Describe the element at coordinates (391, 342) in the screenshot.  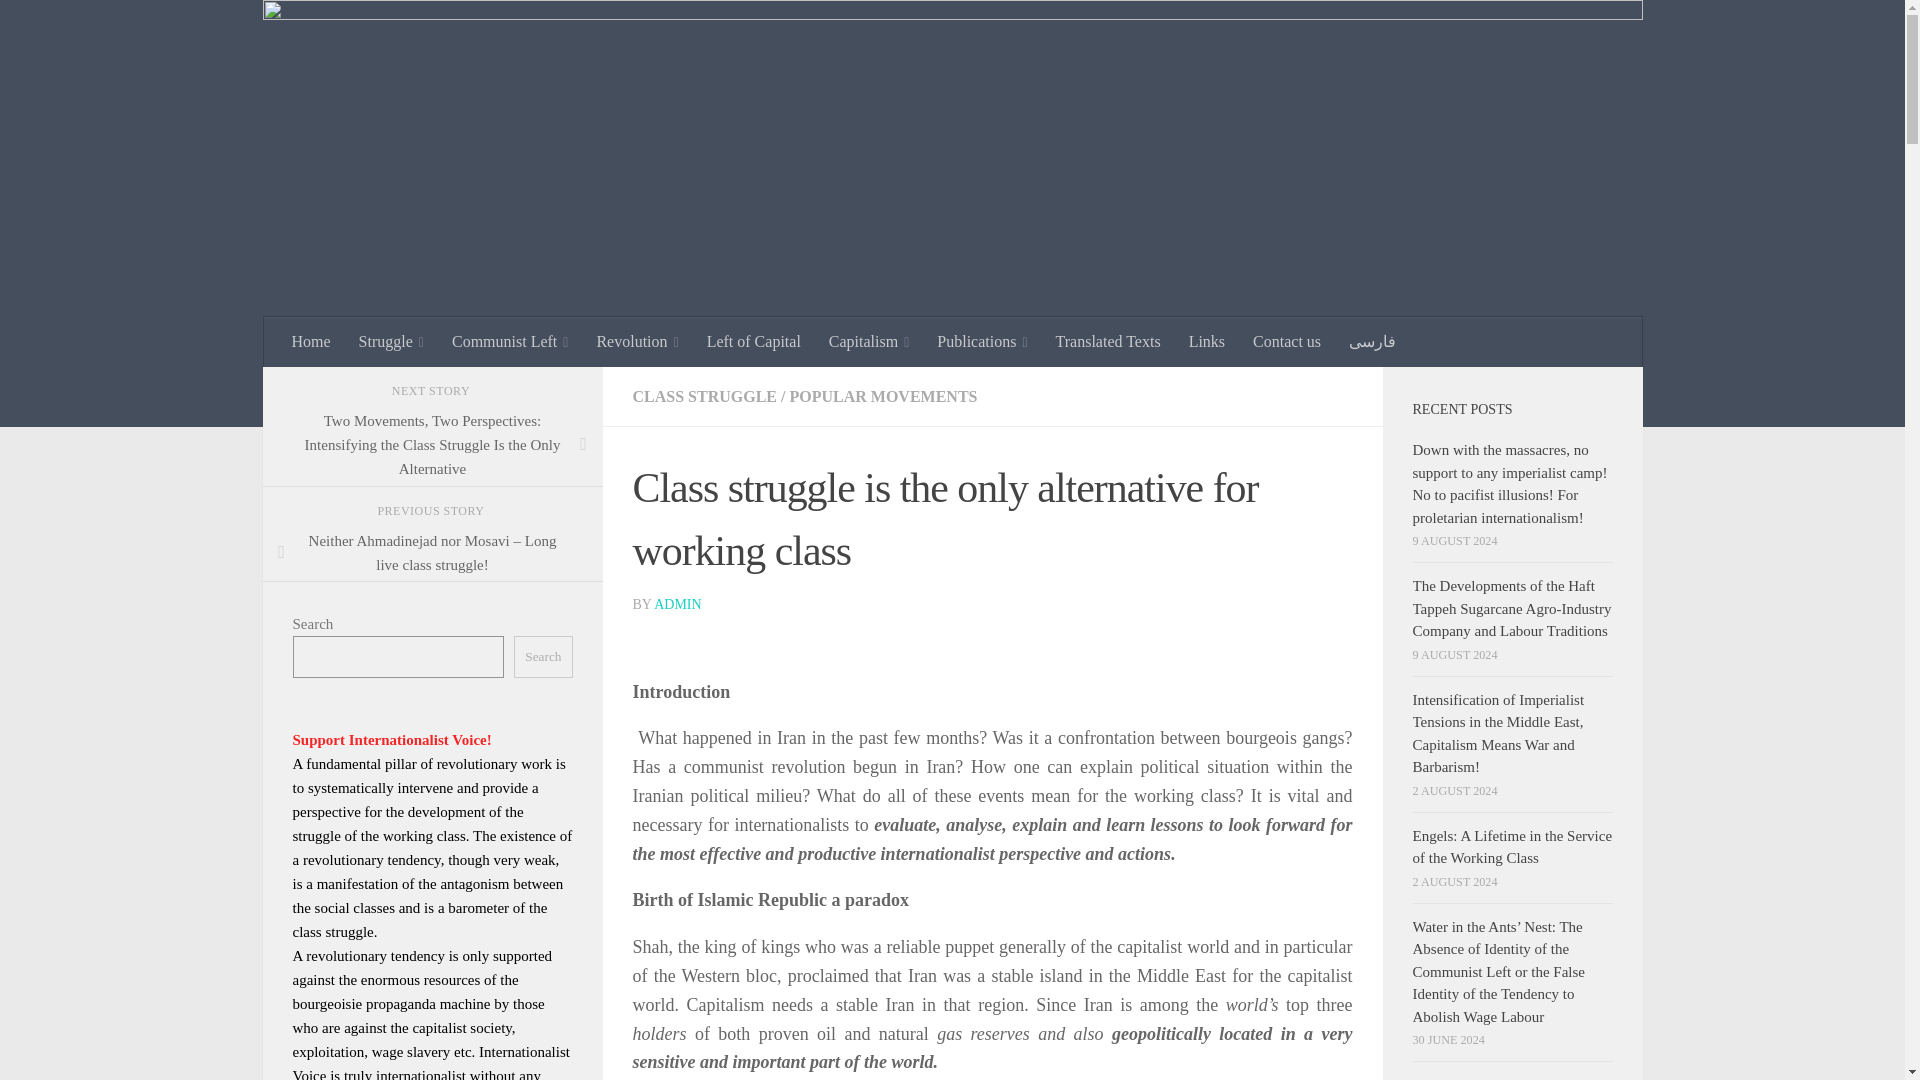
I see `Struggle` at that location.